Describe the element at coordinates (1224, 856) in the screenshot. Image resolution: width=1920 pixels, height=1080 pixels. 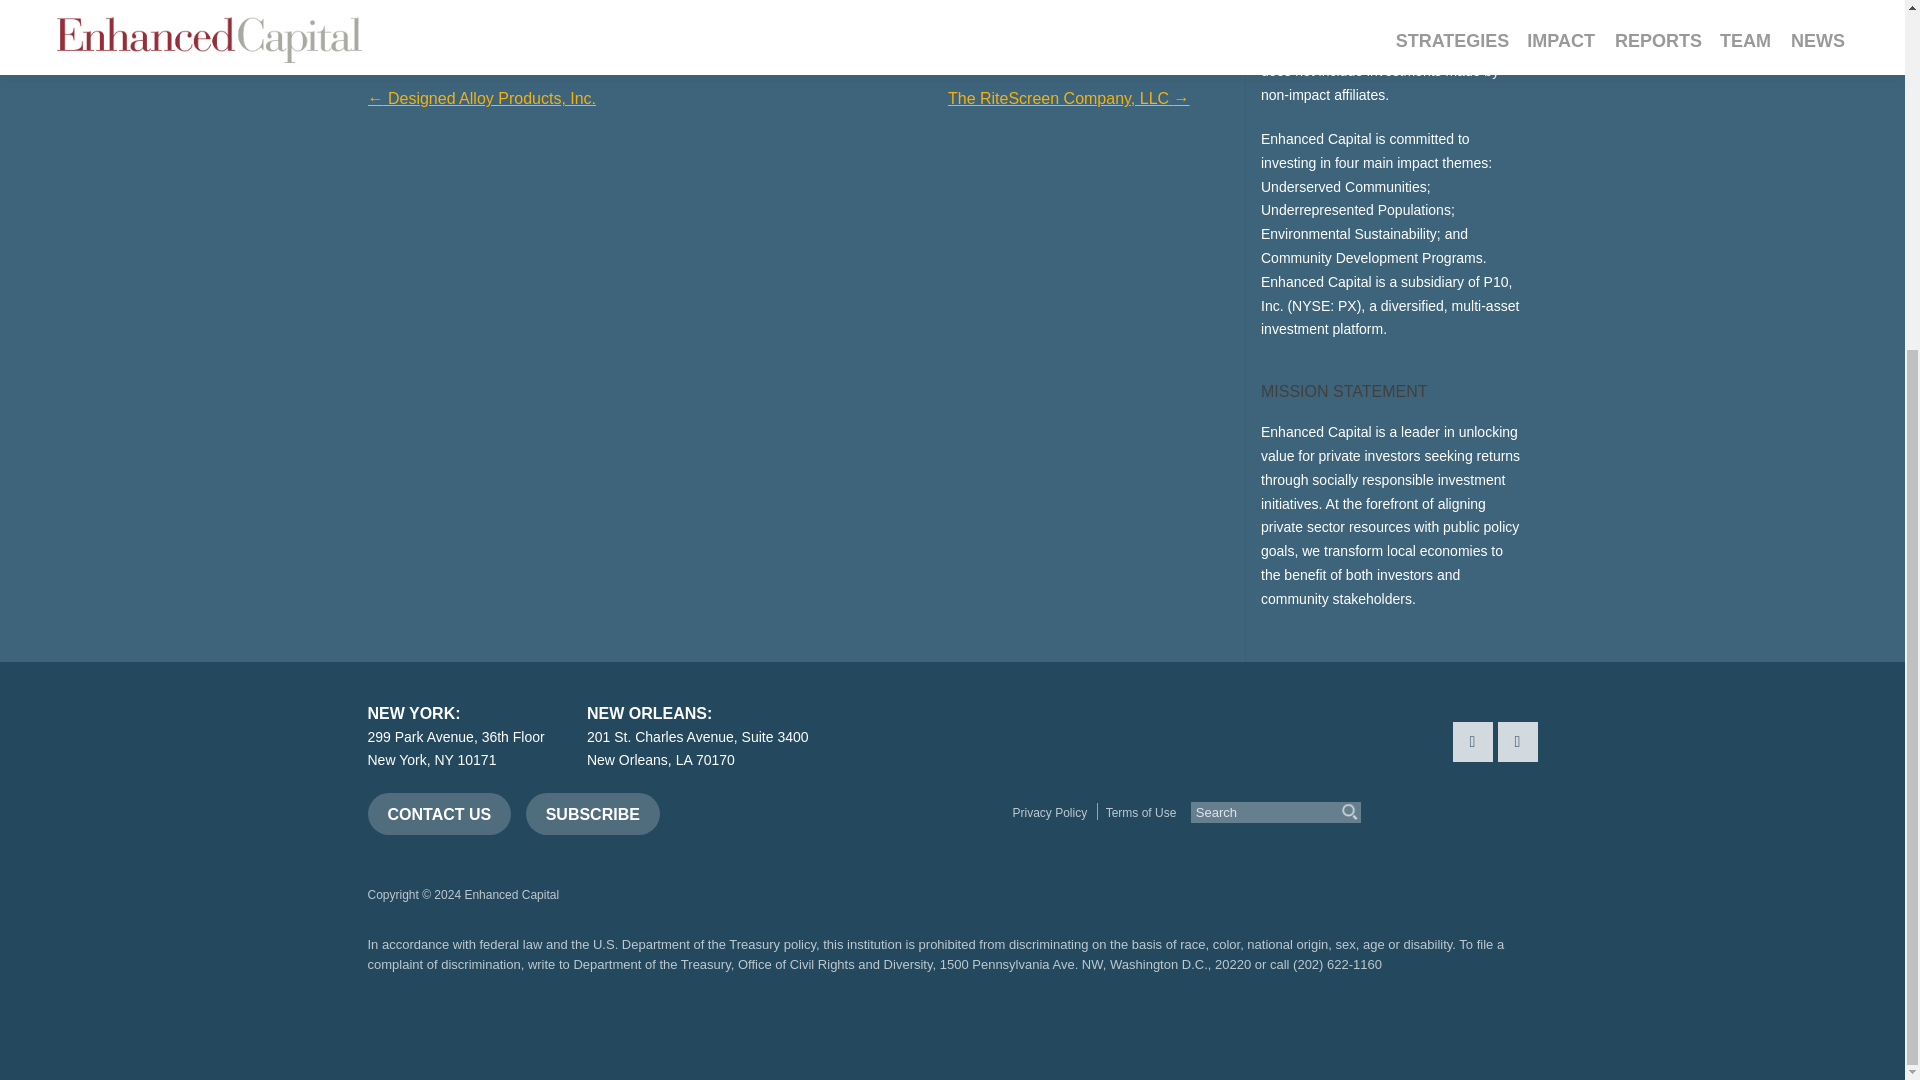
I see `Site will open in a new tab or window` at that location.